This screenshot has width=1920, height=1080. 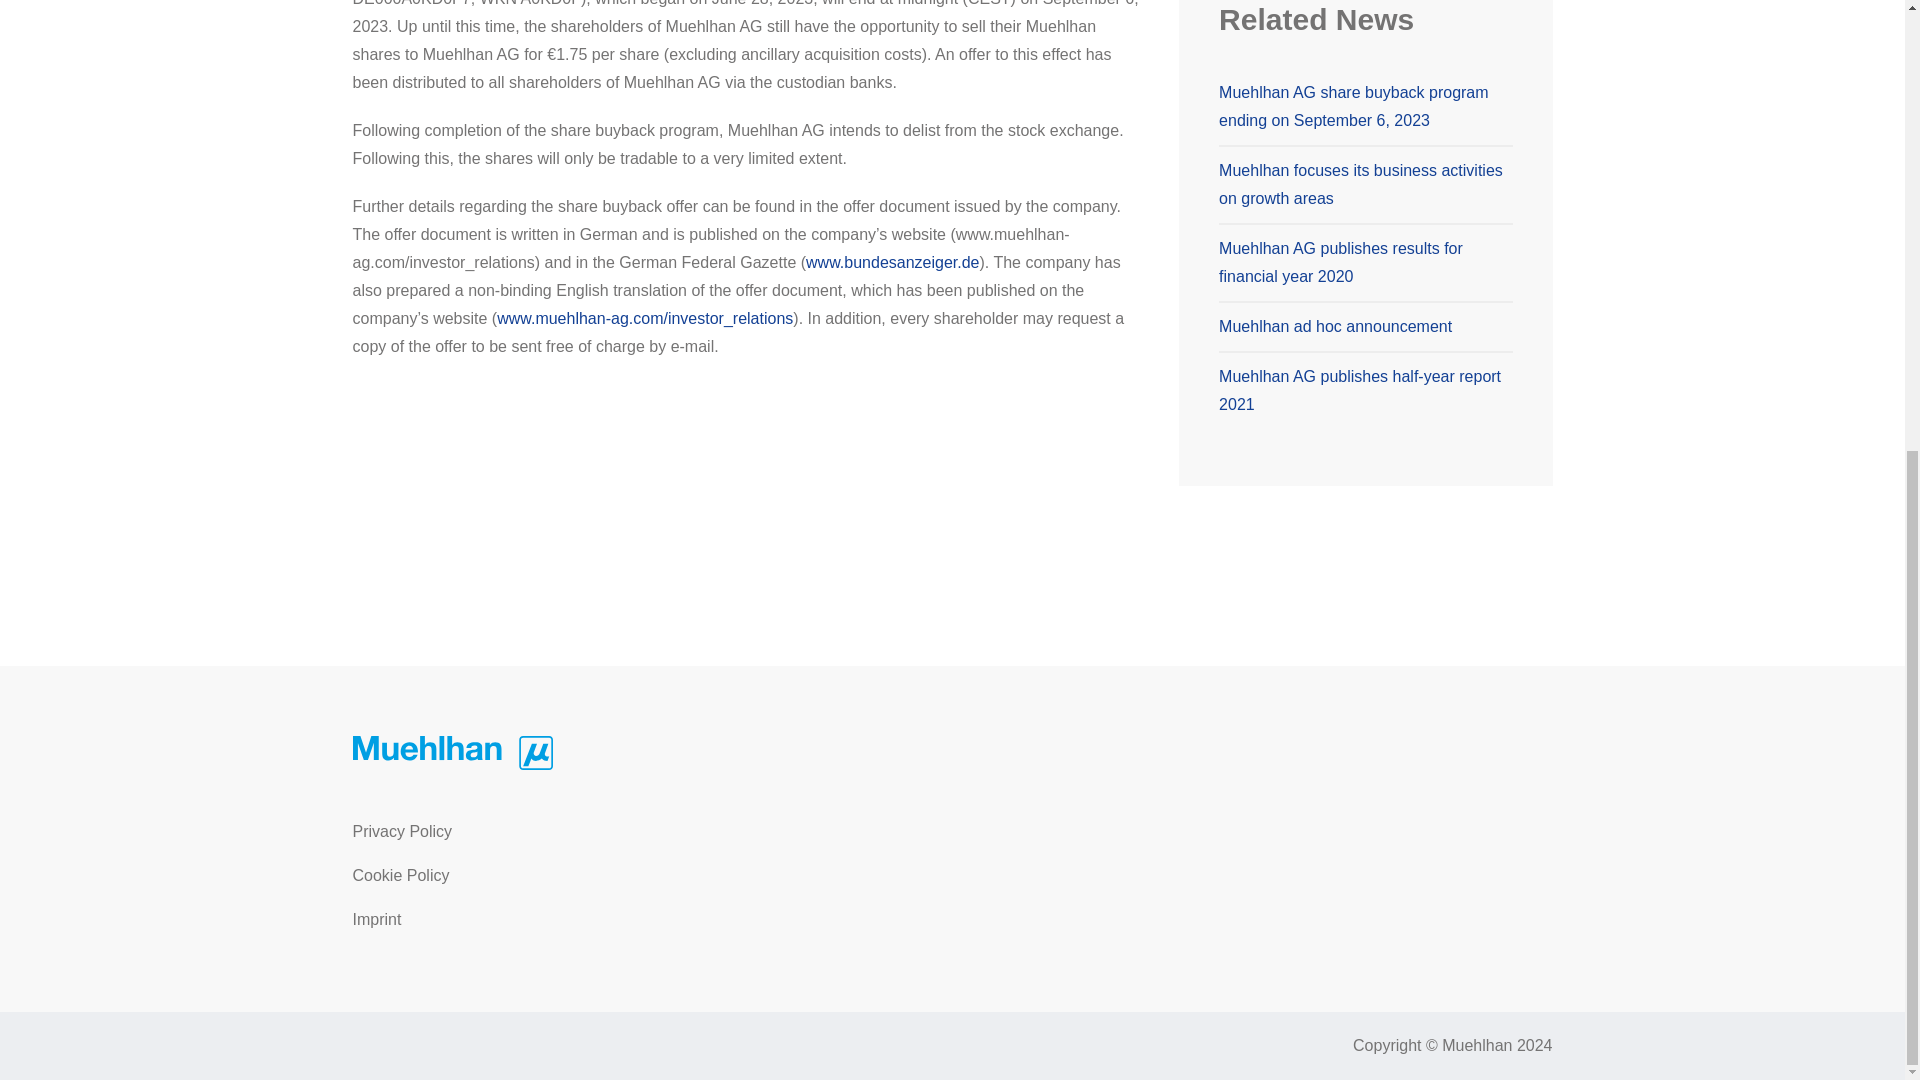 I want to click on Muehlhan ad hoc announcement, so click(x=1335, y=275).